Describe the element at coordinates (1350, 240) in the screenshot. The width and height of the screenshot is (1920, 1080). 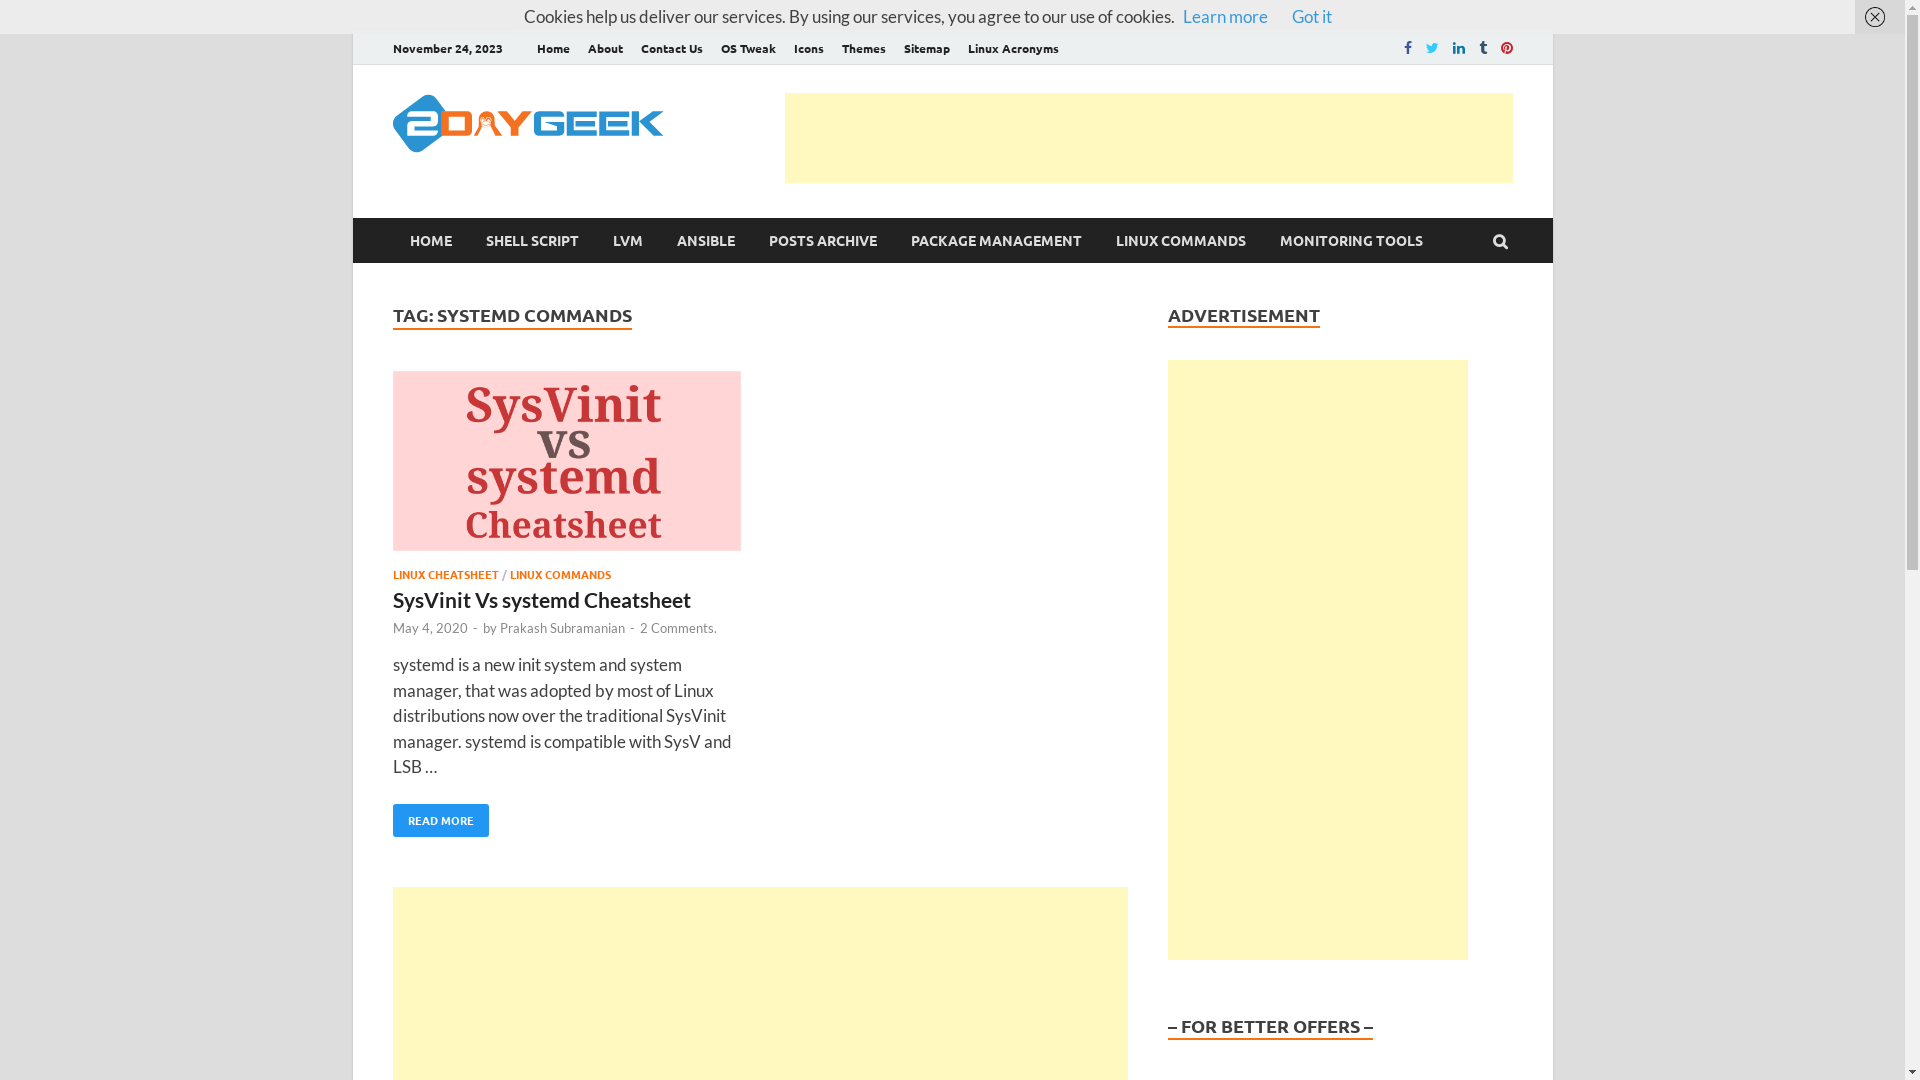
I see `MONITORING TOOLS` at that location.